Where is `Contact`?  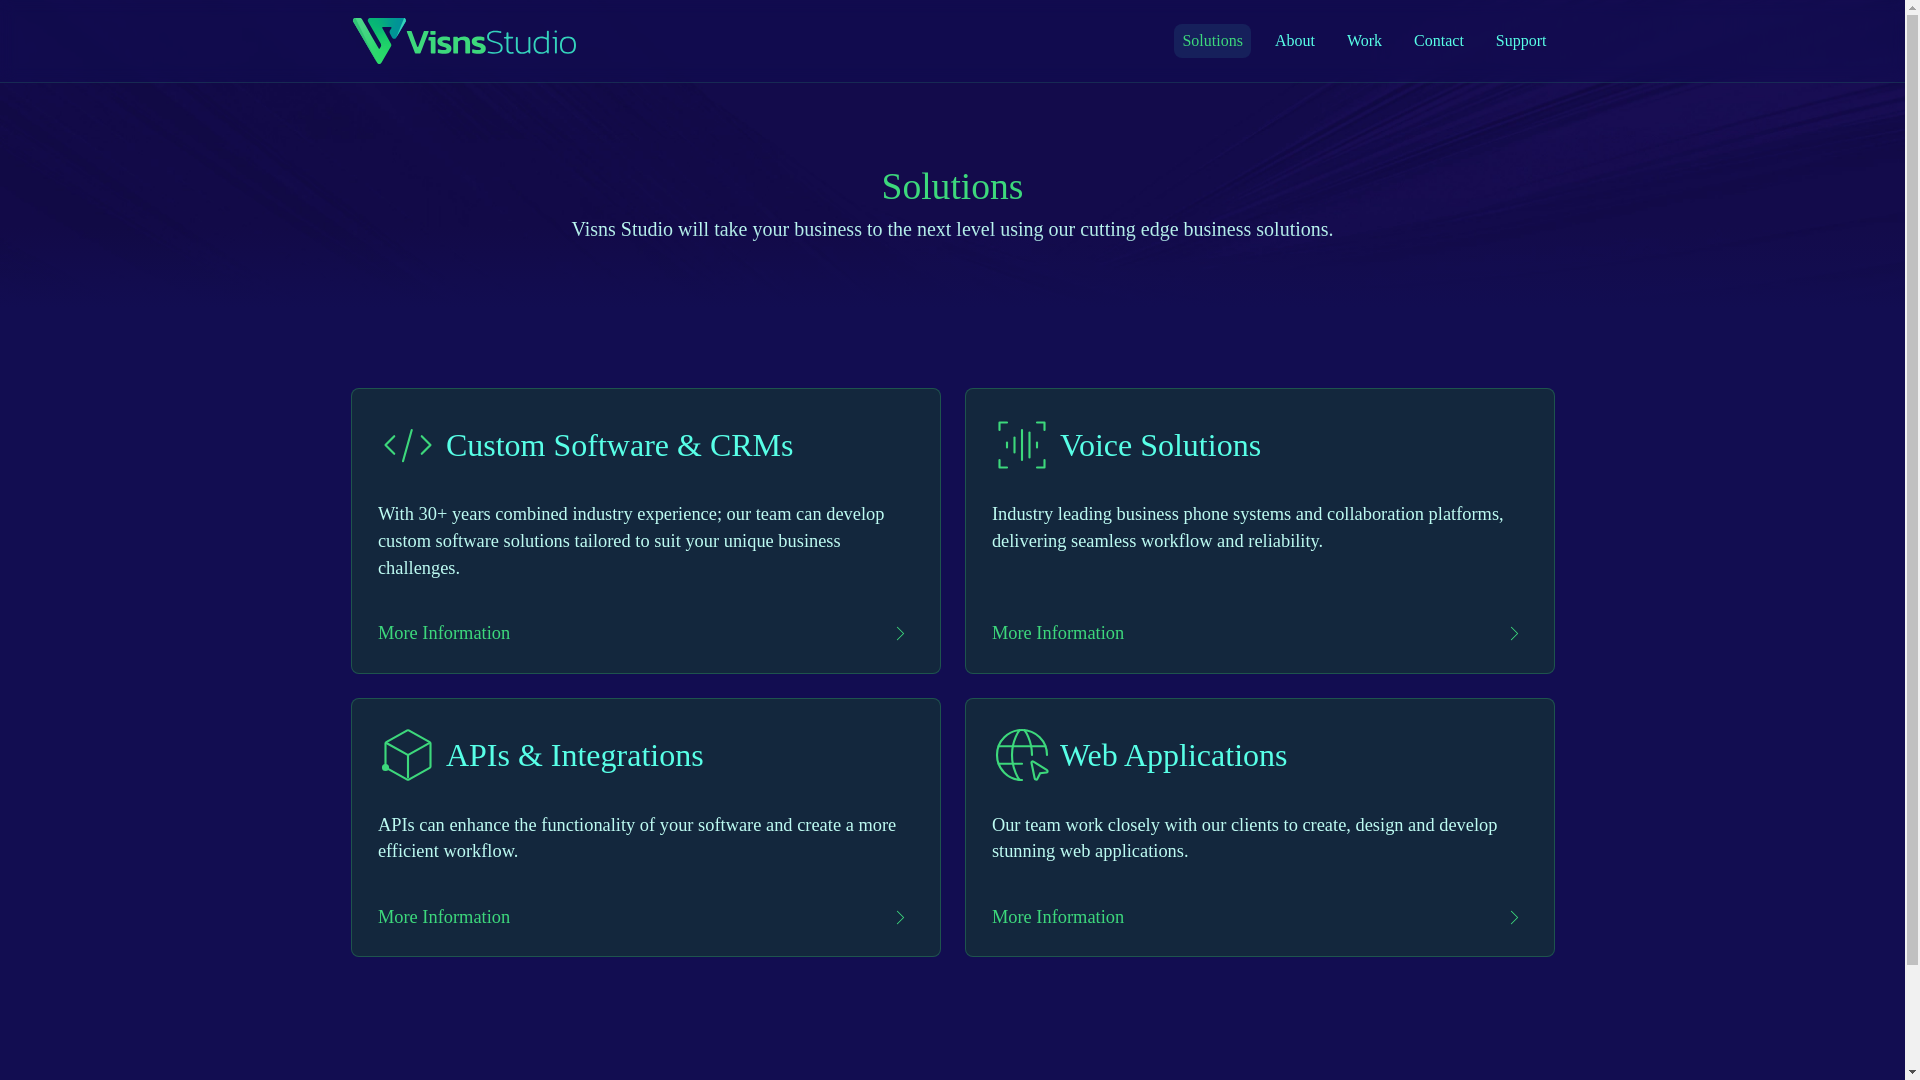 Contact is located at coordinates (1438, 40).